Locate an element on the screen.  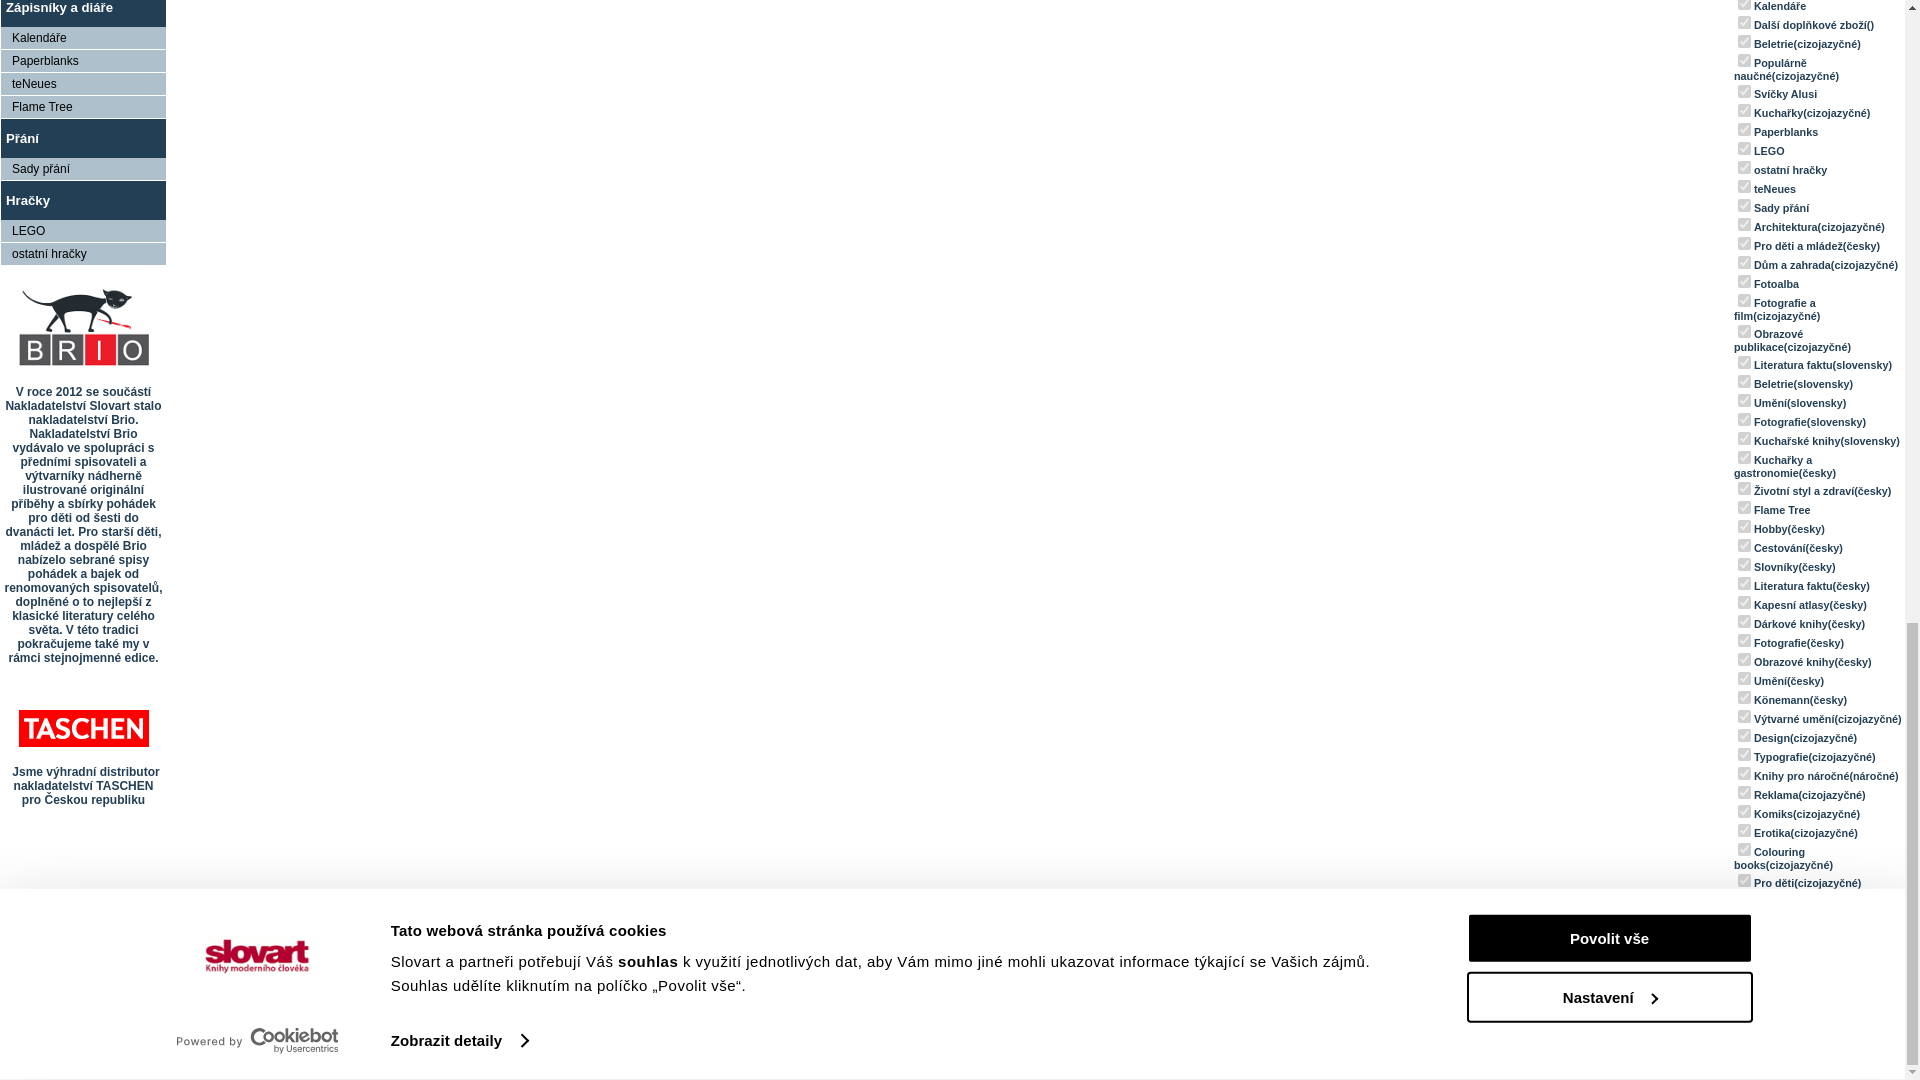
13483 is located at coordinates (1744, 92).